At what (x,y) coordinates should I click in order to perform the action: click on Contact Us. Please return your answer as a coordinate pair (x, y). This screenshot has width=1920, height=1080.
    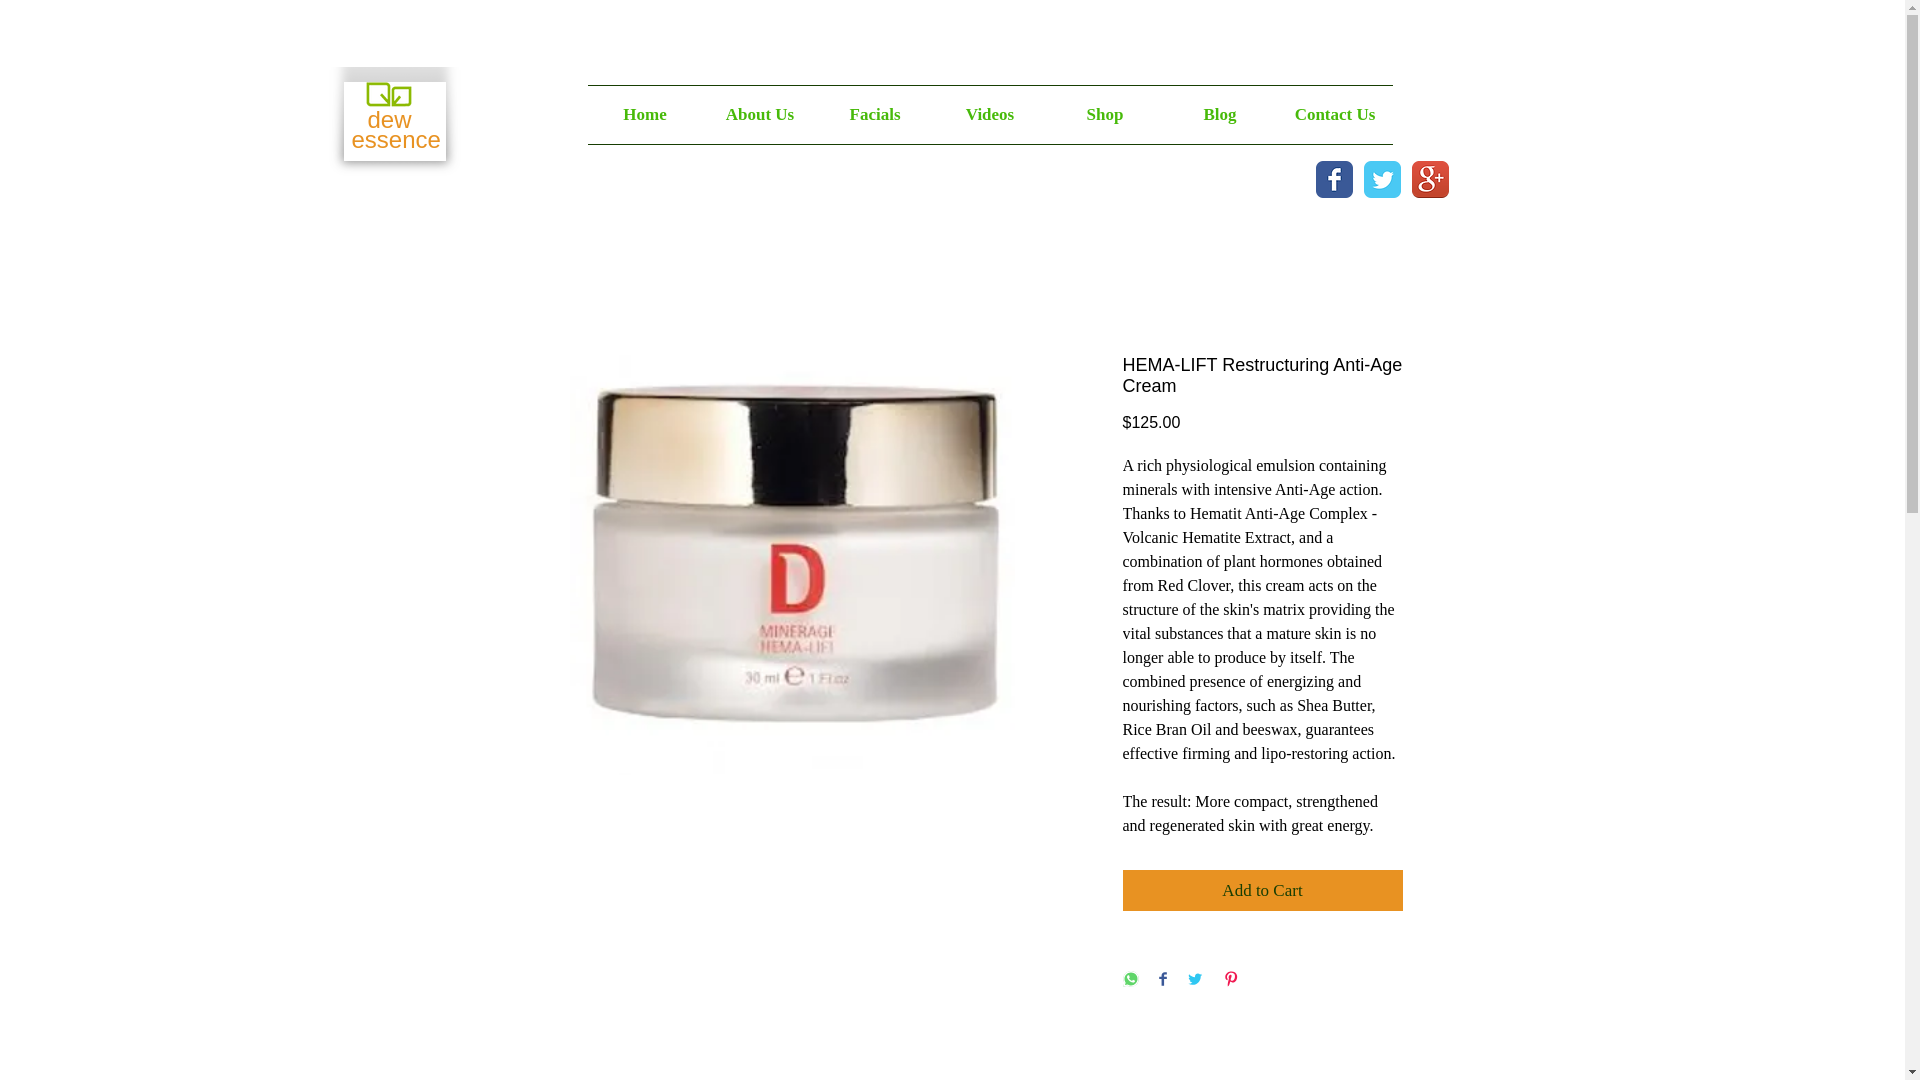
    Looking at the image, I should click on (1336, 114).